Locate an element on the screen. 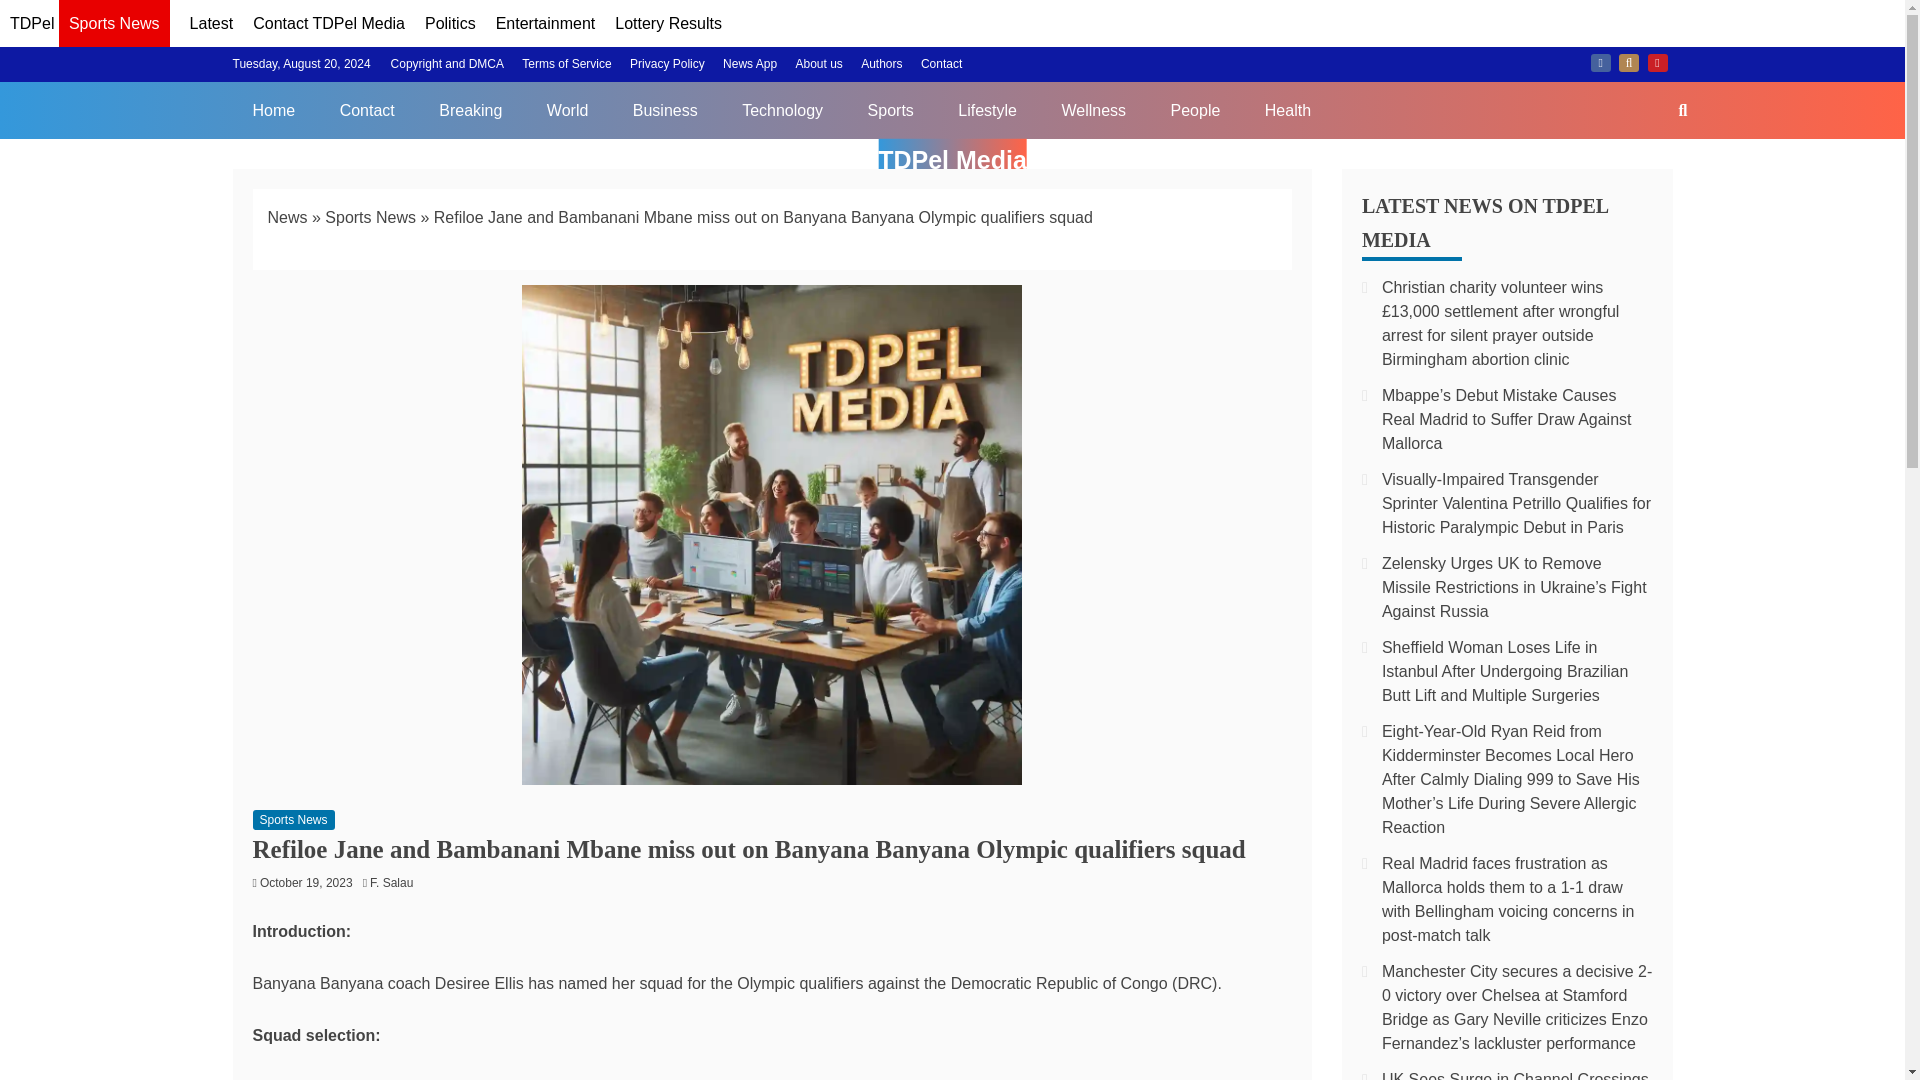 The width and height of the screenshot is (1920, 1080). Sports News is located at coordinates (292, 820).